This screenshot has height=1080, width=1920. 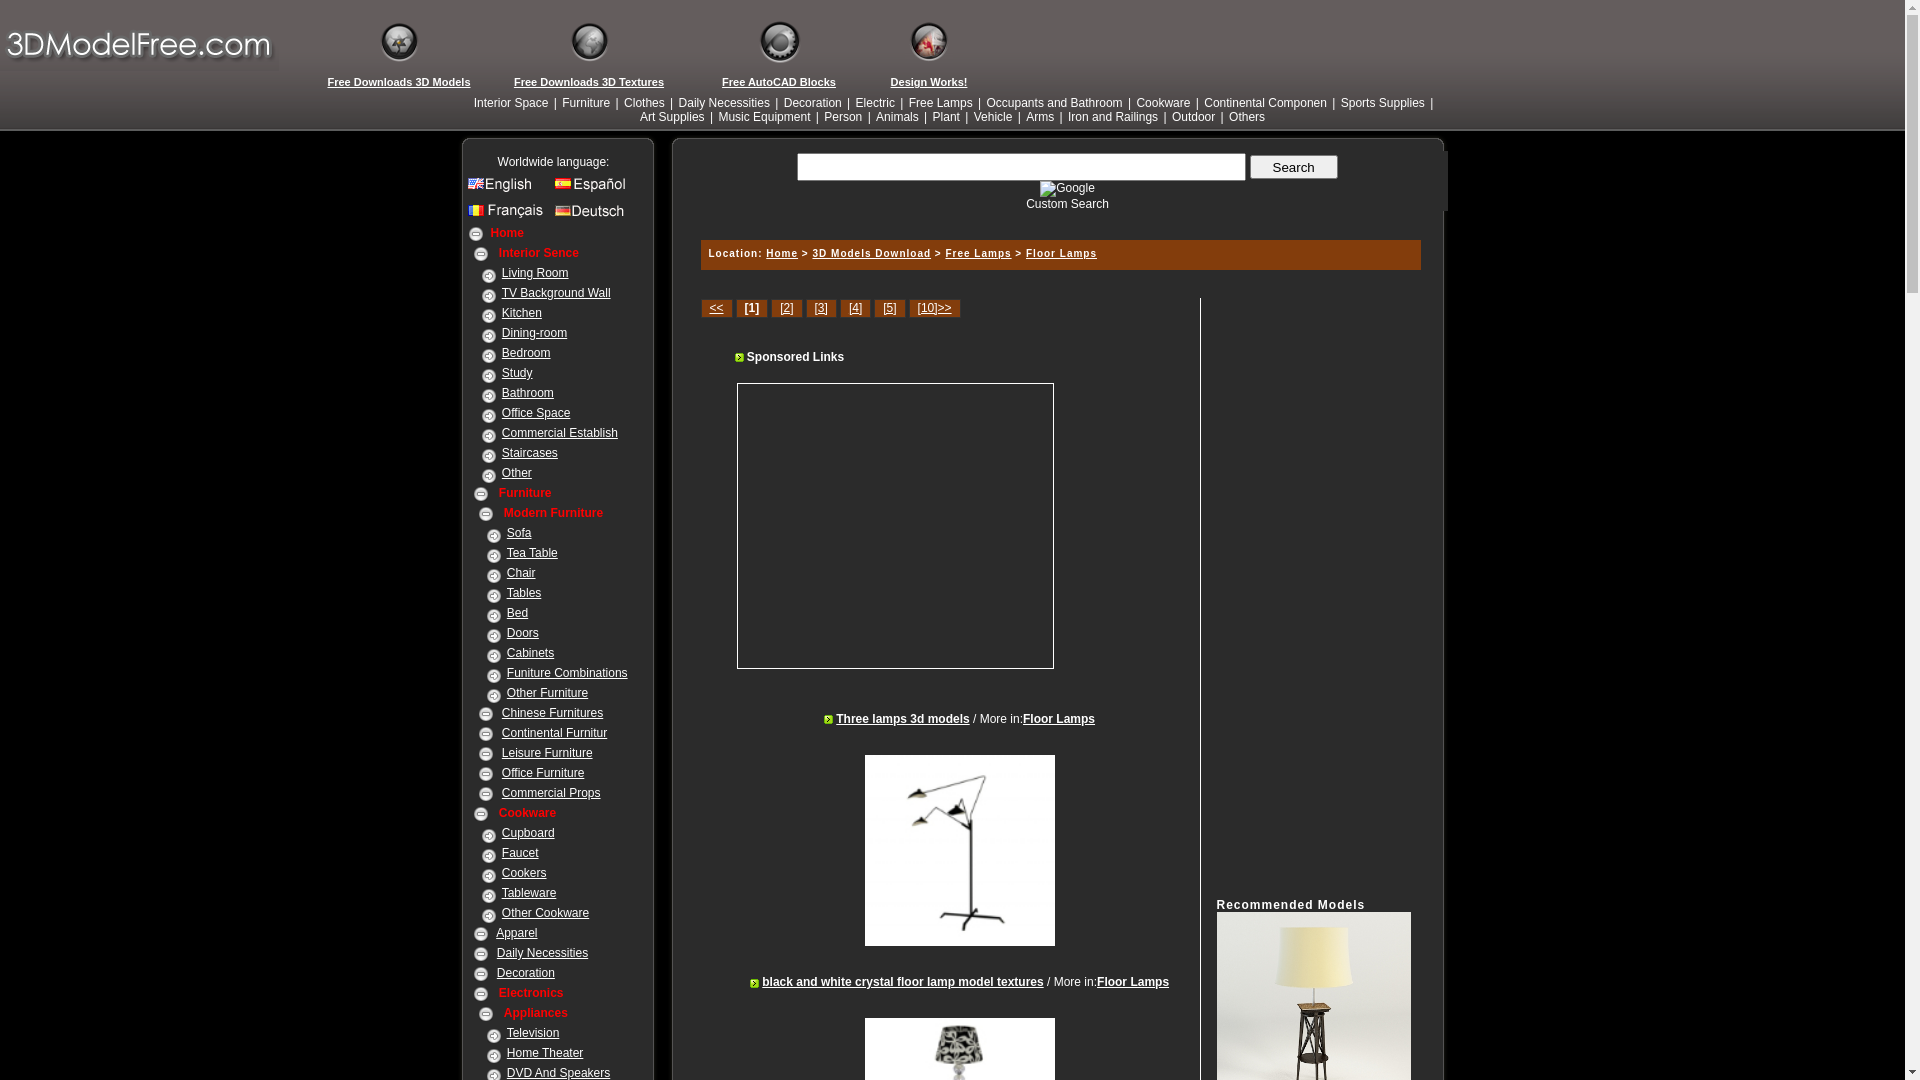 What do you see at coordinates (764, 117) in the screenshot?
I see `Music Equipment` at bounding box center [764, 117].